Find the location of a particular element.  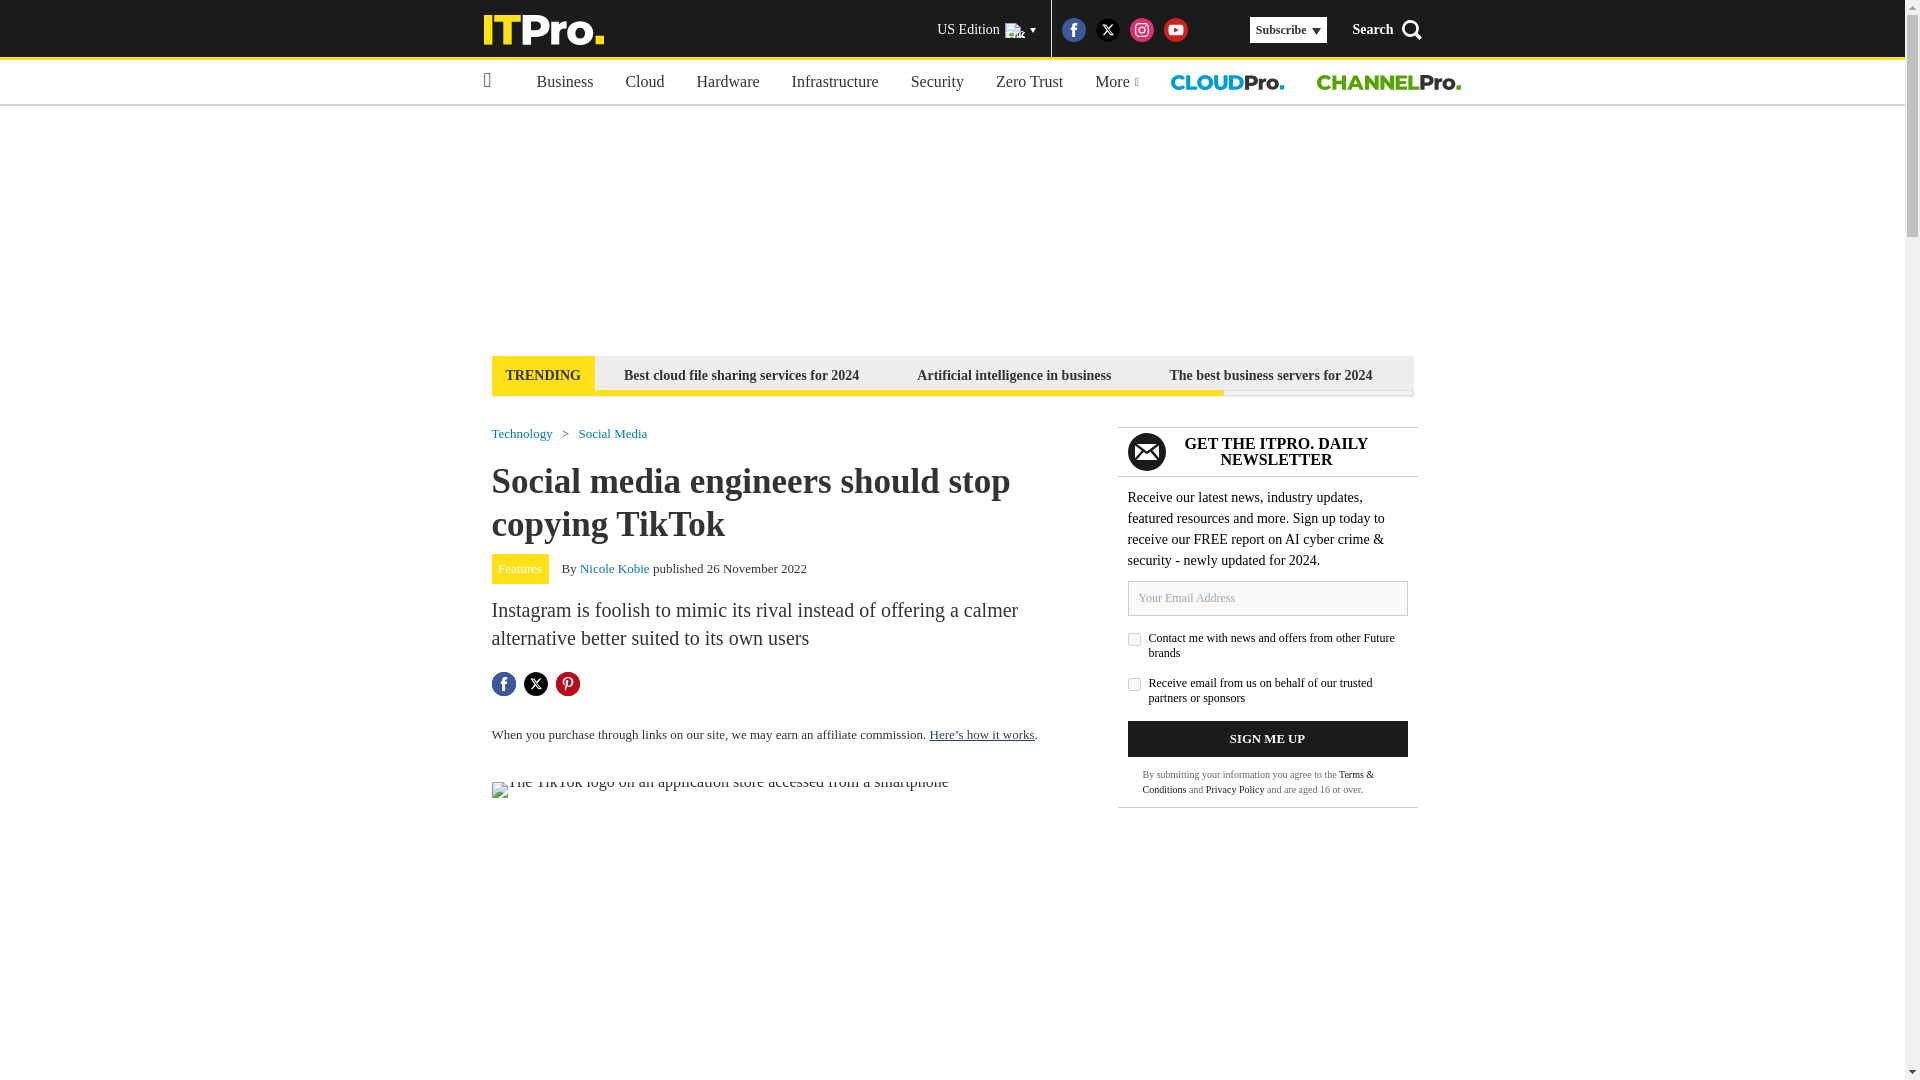

The best business servers for 2024 is located at coordinates (1270, 374).